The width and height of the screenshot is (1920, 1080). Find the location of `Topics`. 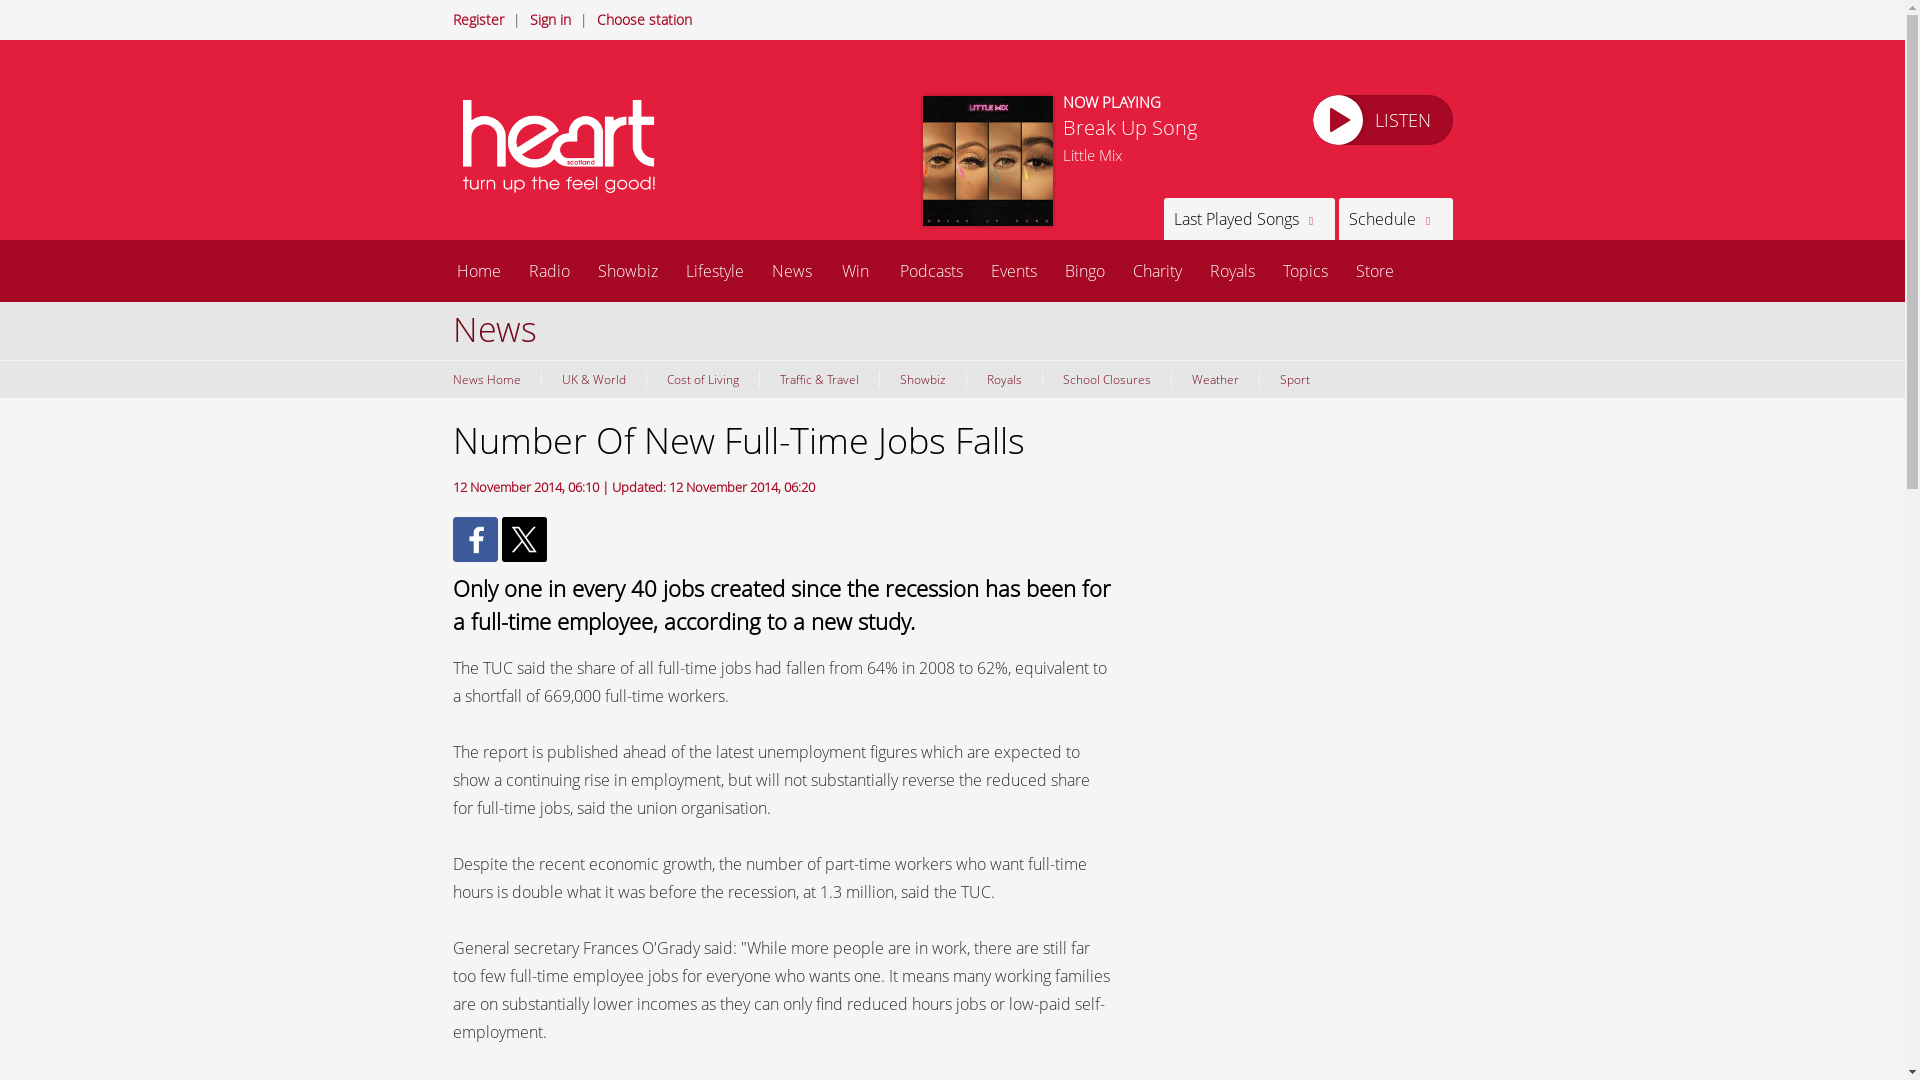

Topics is located at coordinates (1304, 270).